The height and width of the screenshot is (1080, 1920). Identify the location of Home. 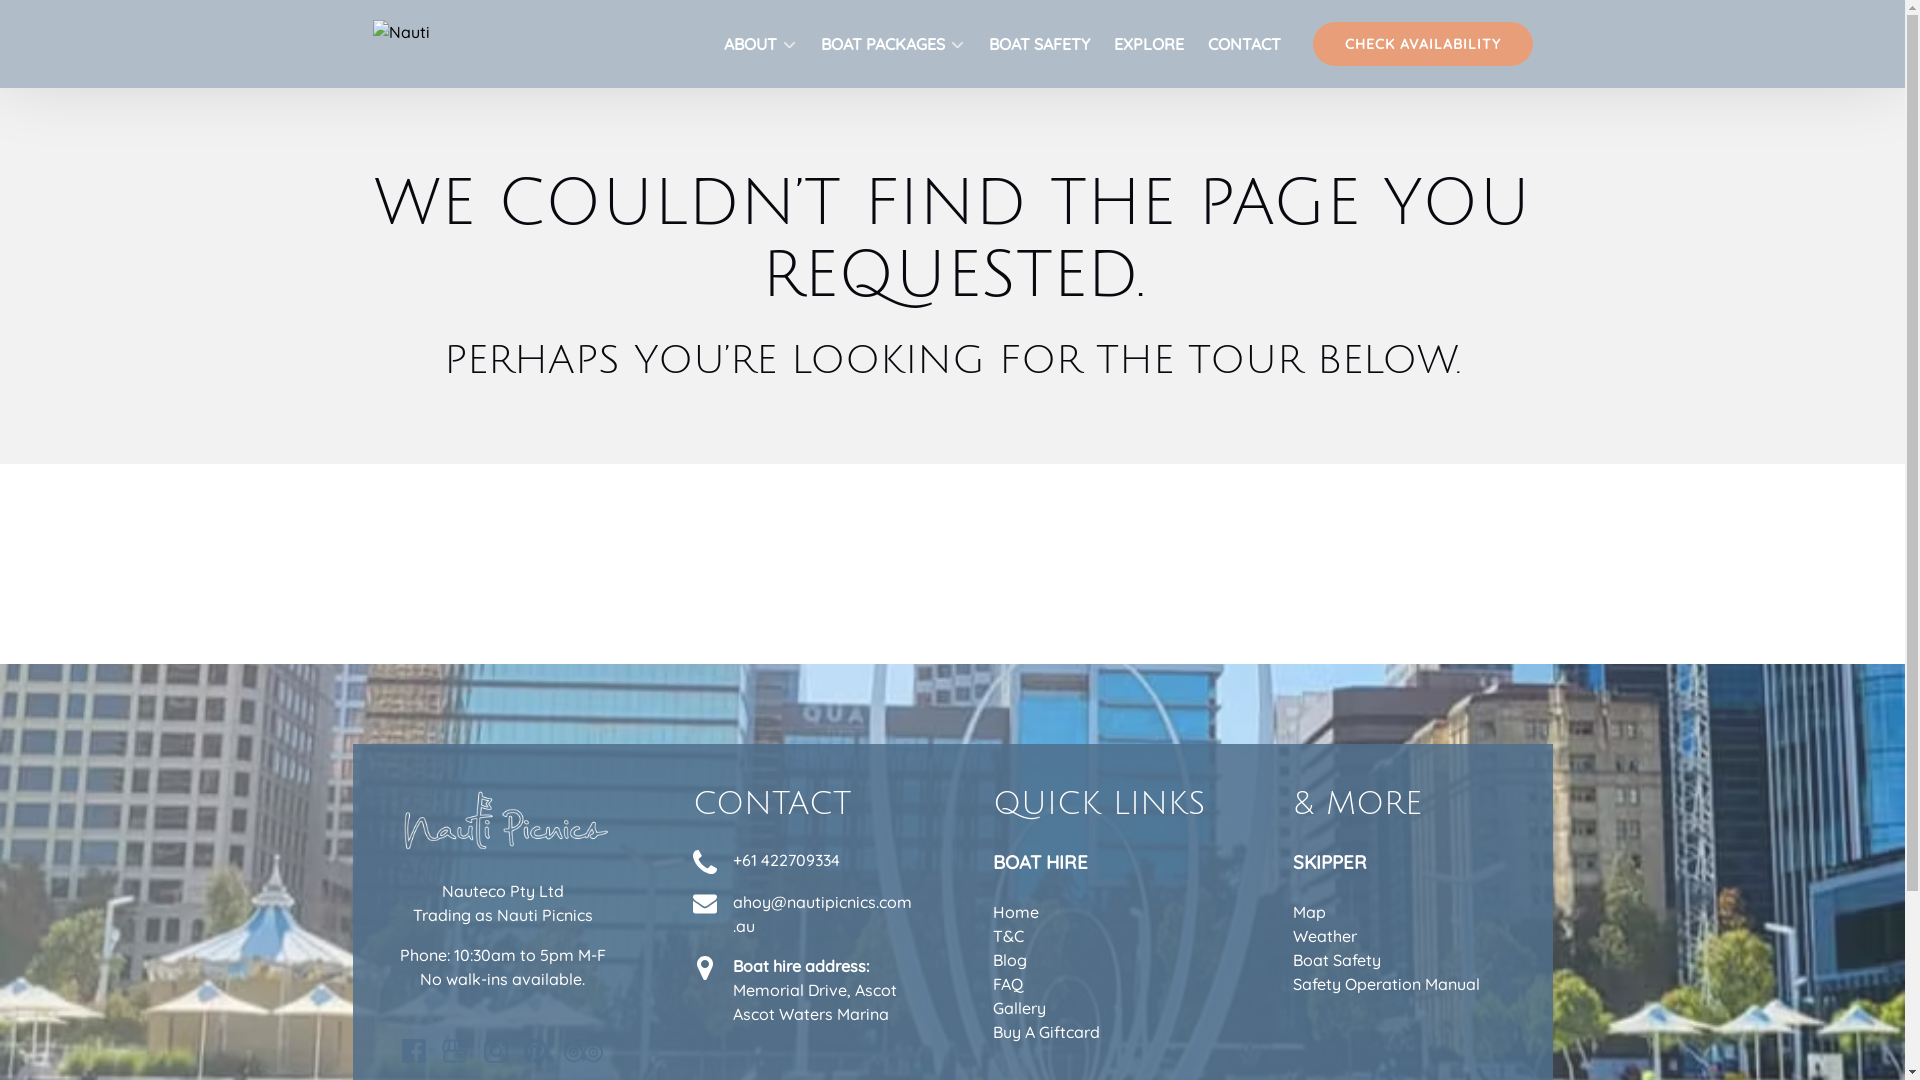
(1015, 912).